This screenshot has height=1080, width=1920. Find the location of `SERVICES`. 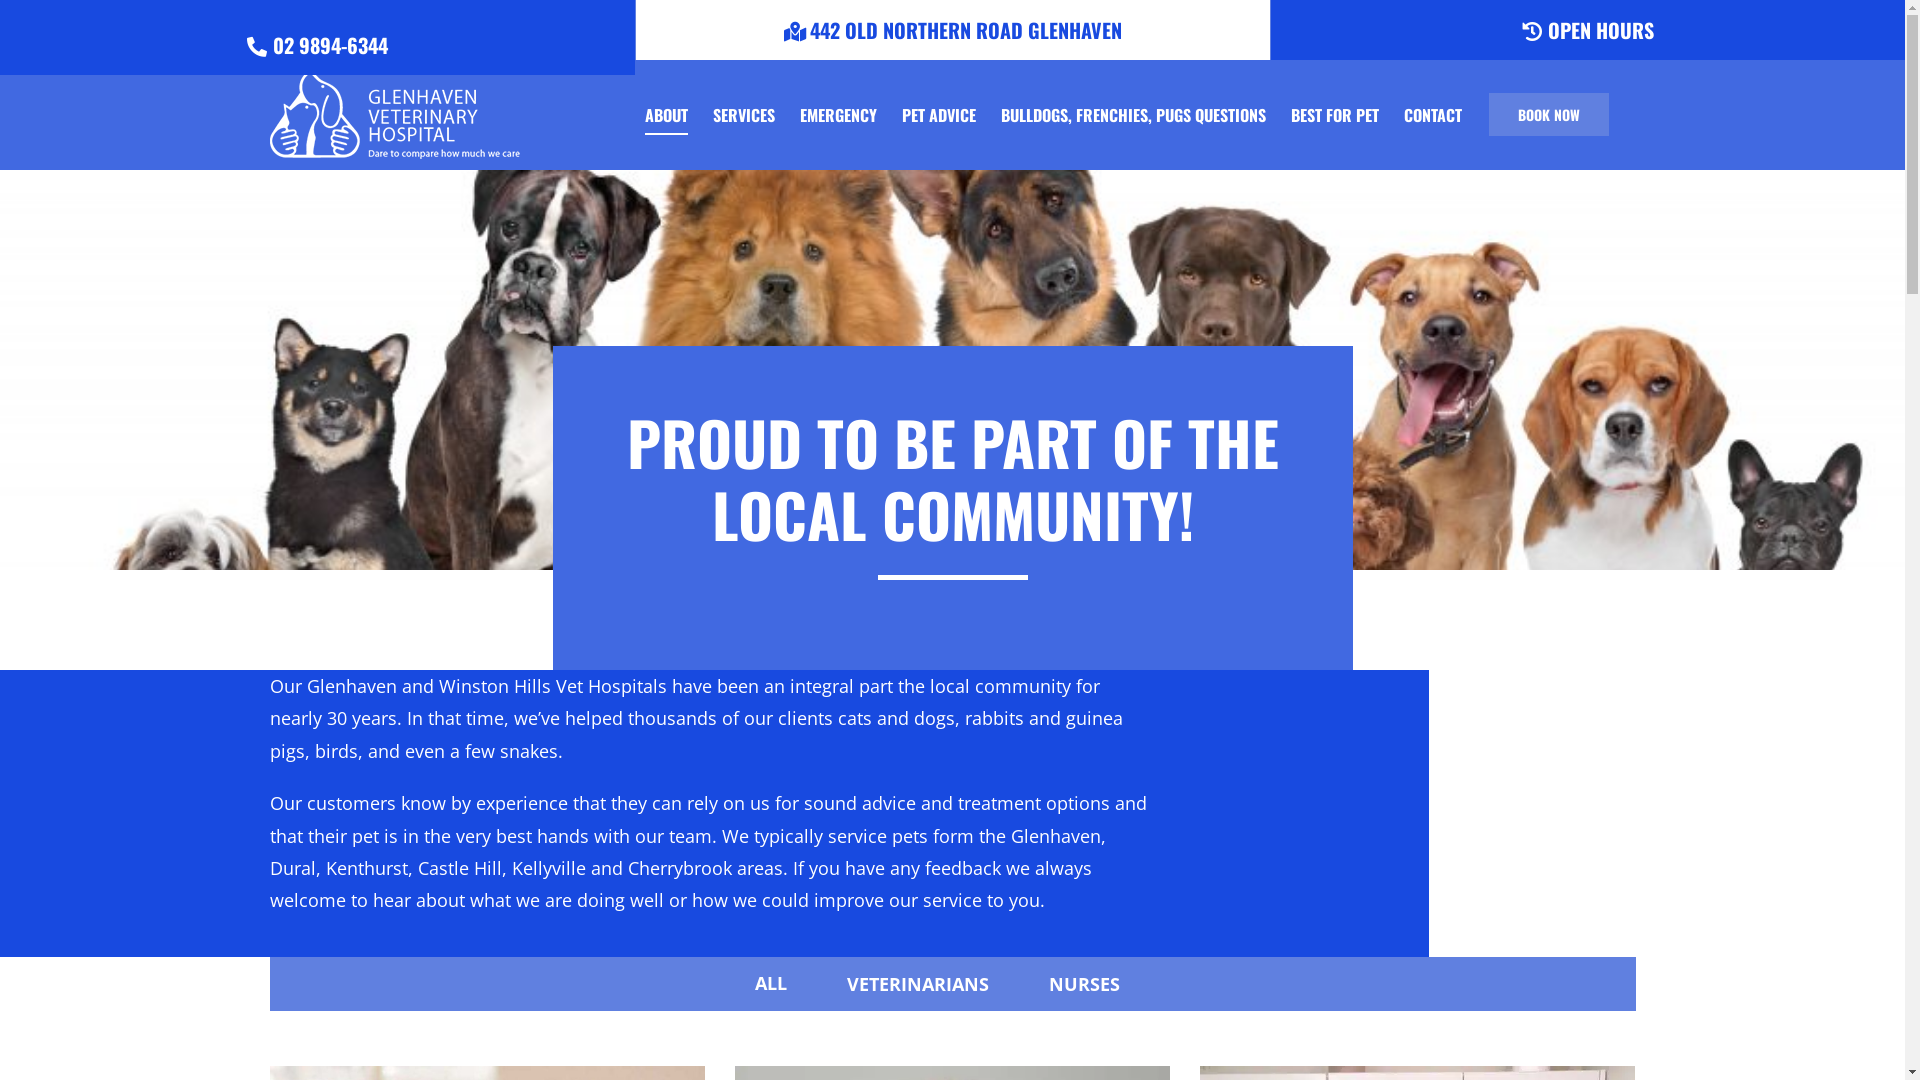

SERVICES is located at coordinates (743, 114).